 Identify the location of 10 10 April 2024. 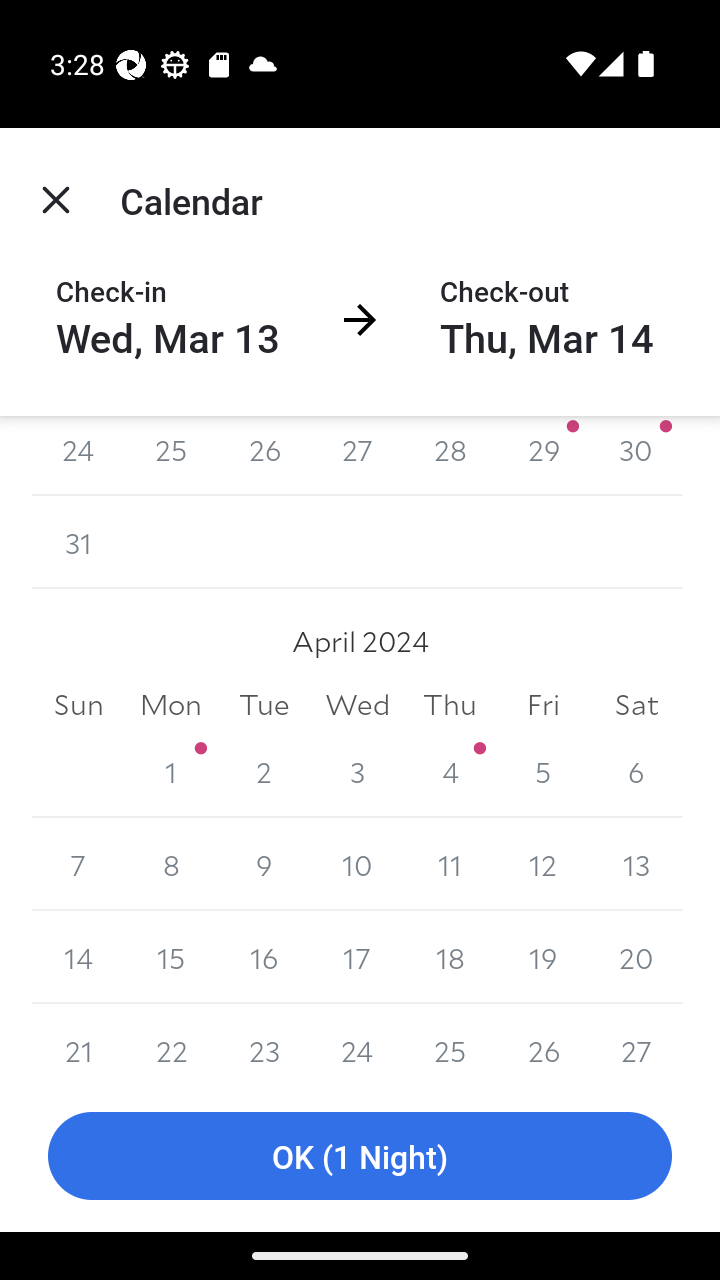
(357, 864).